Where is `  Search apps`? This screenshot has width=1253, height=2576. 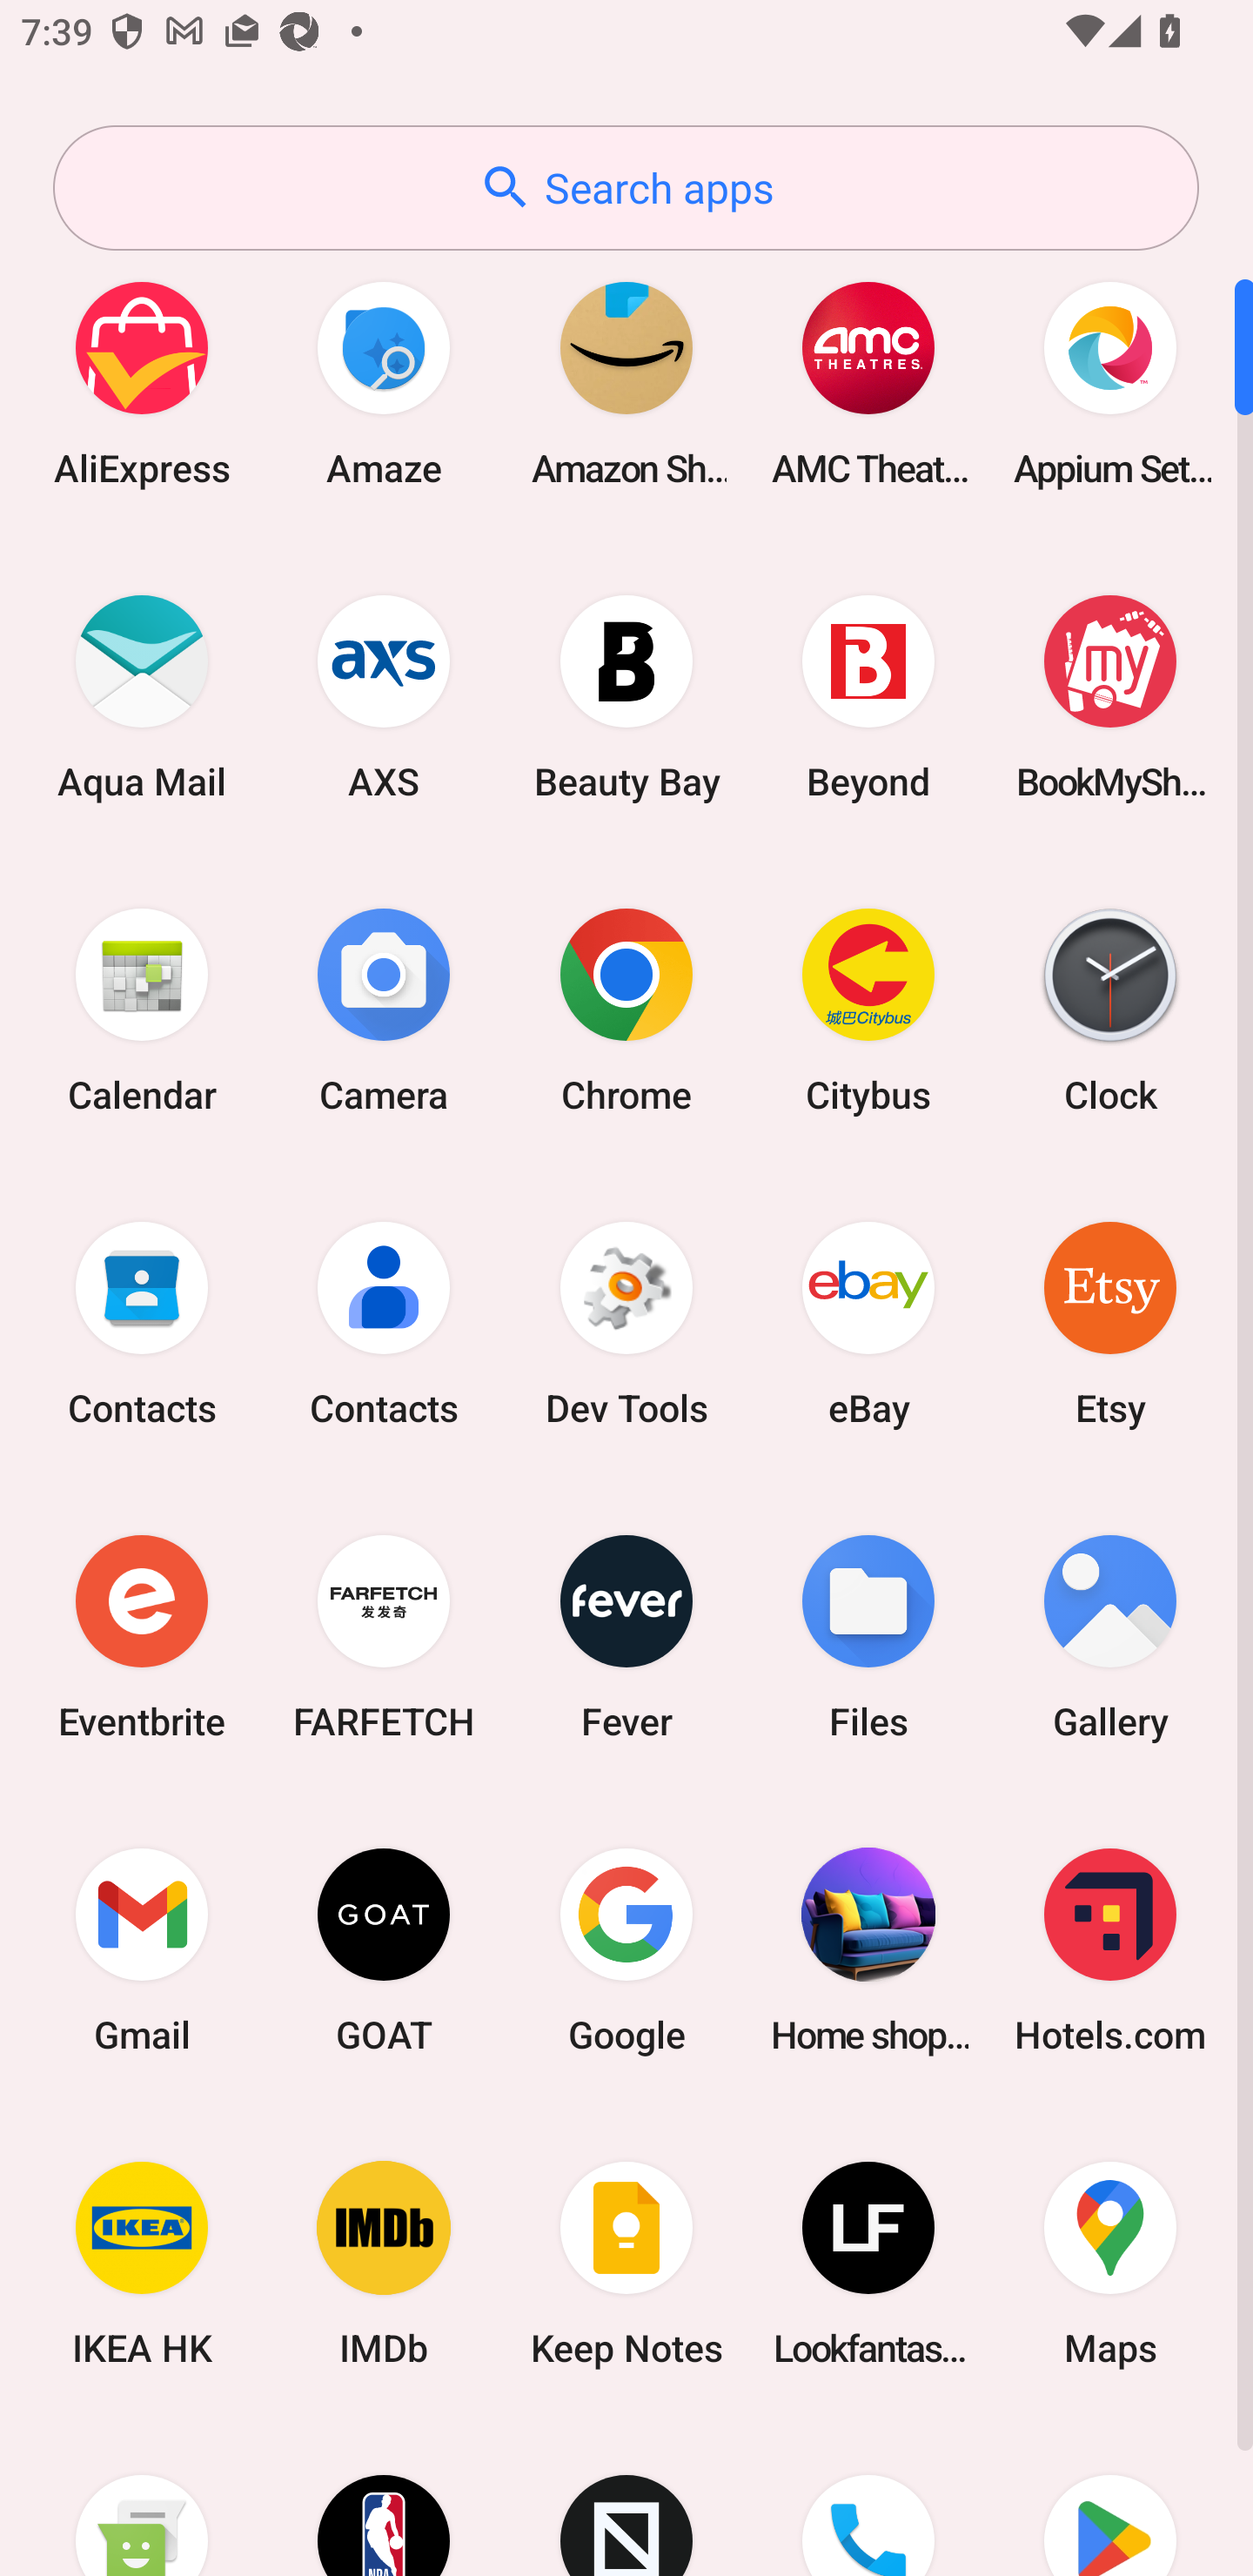
  Search apps is located at coordinates (626, 188).